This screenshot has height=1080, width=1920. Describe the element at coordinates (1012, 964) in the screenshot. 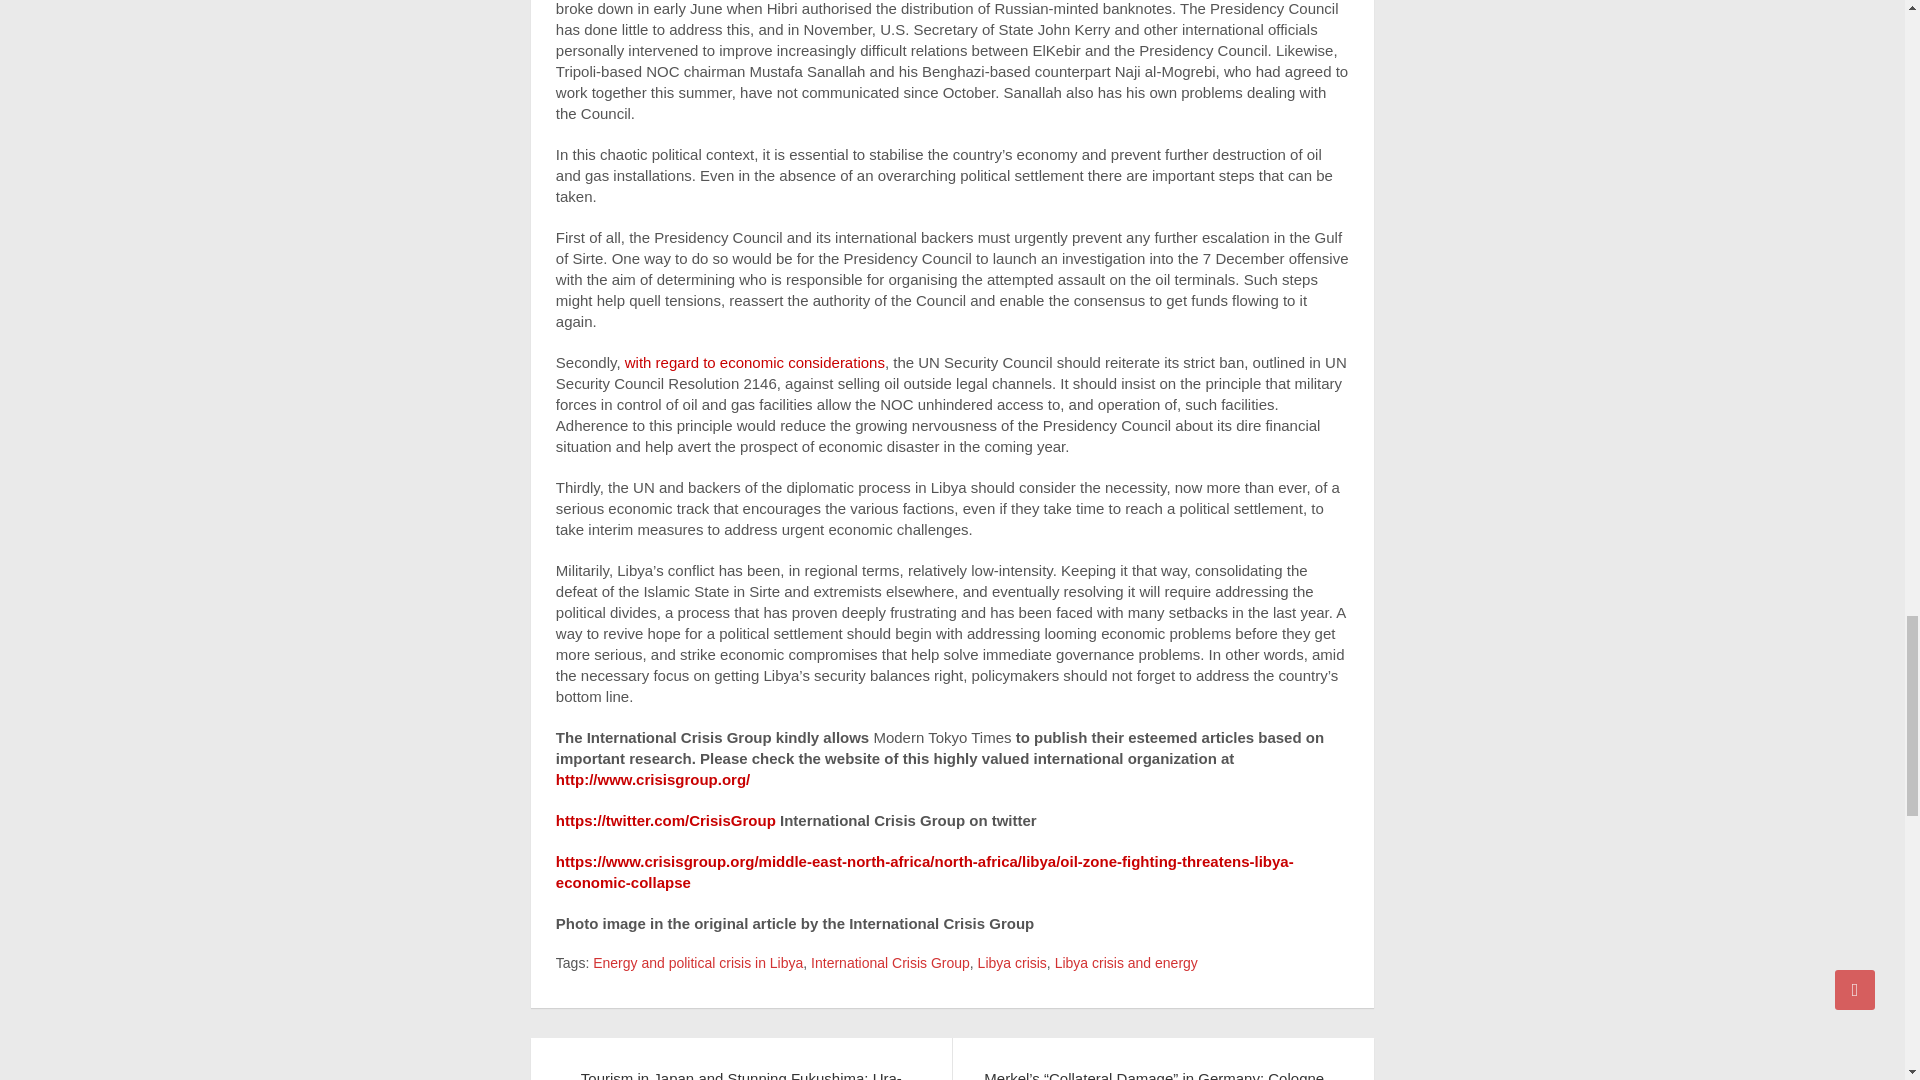

I see `Libya crisis` at that location.